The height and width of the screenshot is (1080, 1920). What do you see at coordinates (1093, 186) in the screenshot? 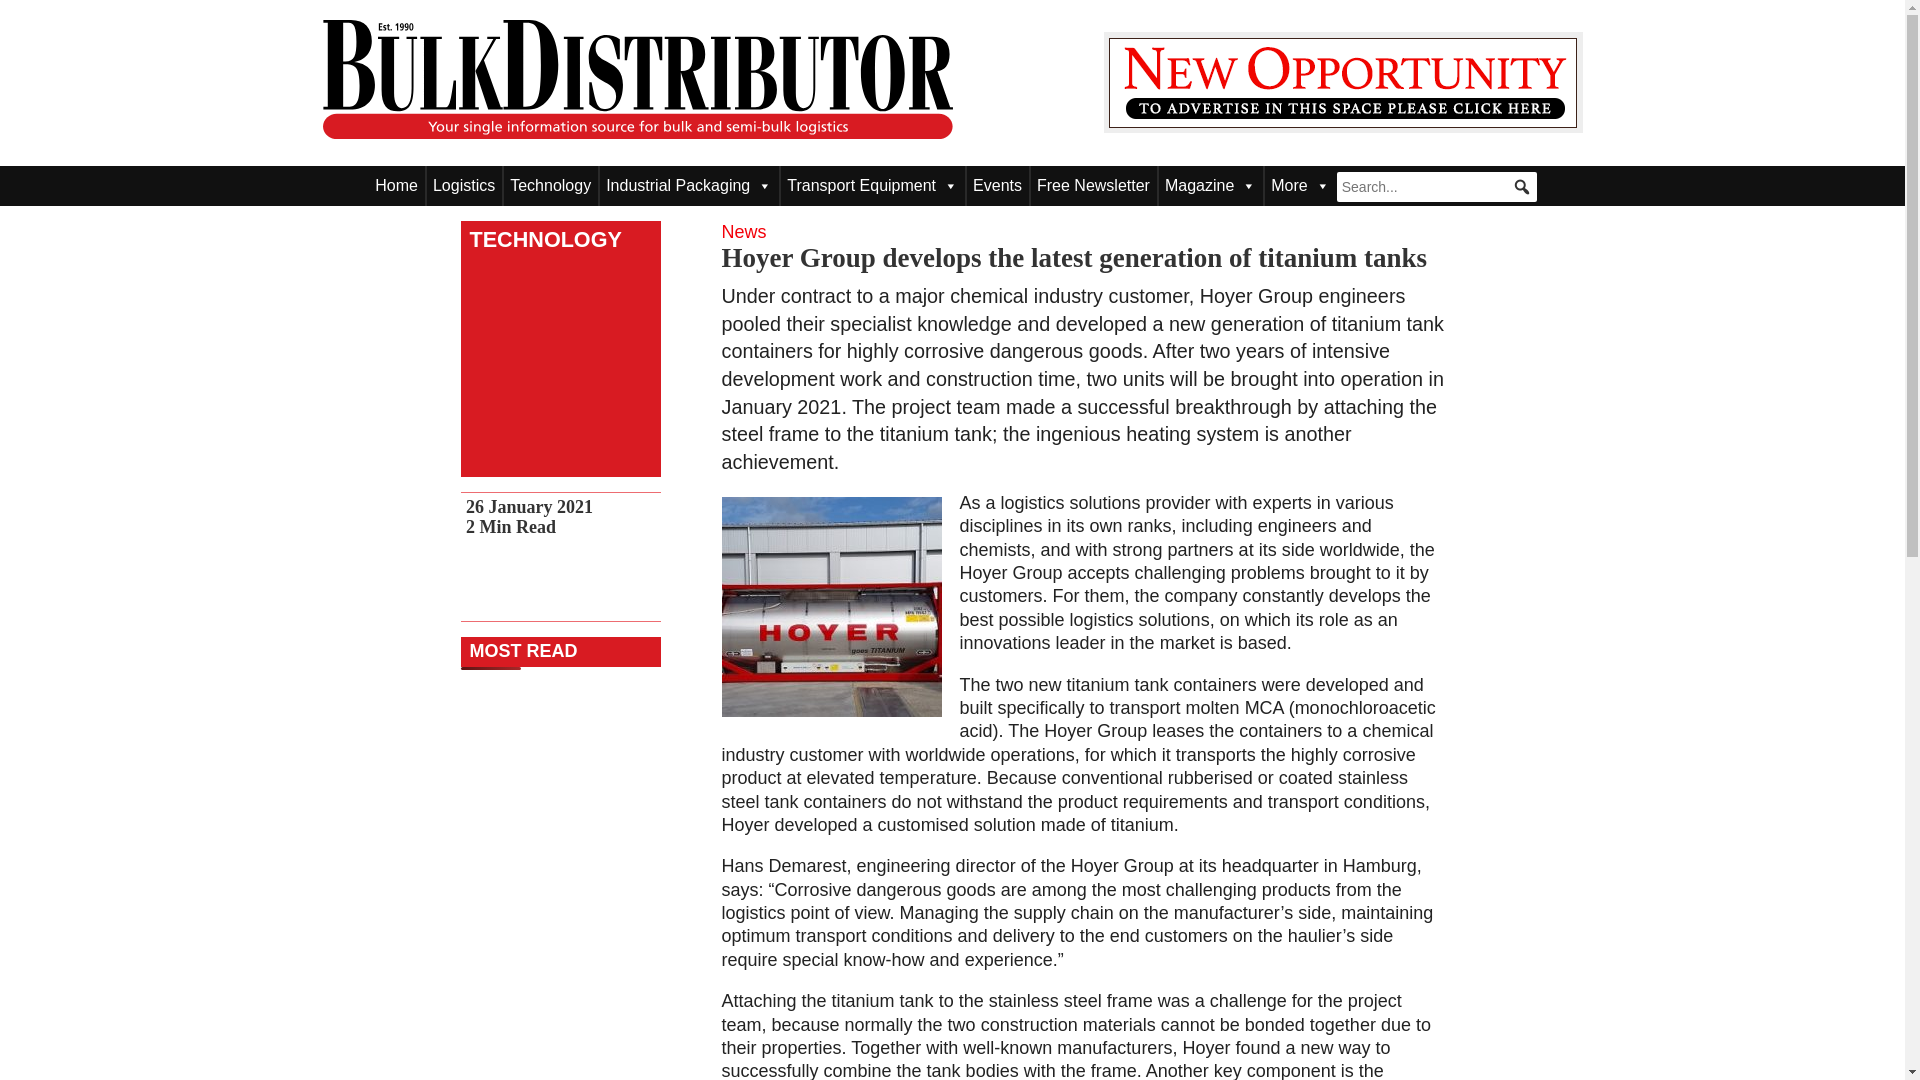
I see `Free Newsletter` at bounding box center [1093, 186].